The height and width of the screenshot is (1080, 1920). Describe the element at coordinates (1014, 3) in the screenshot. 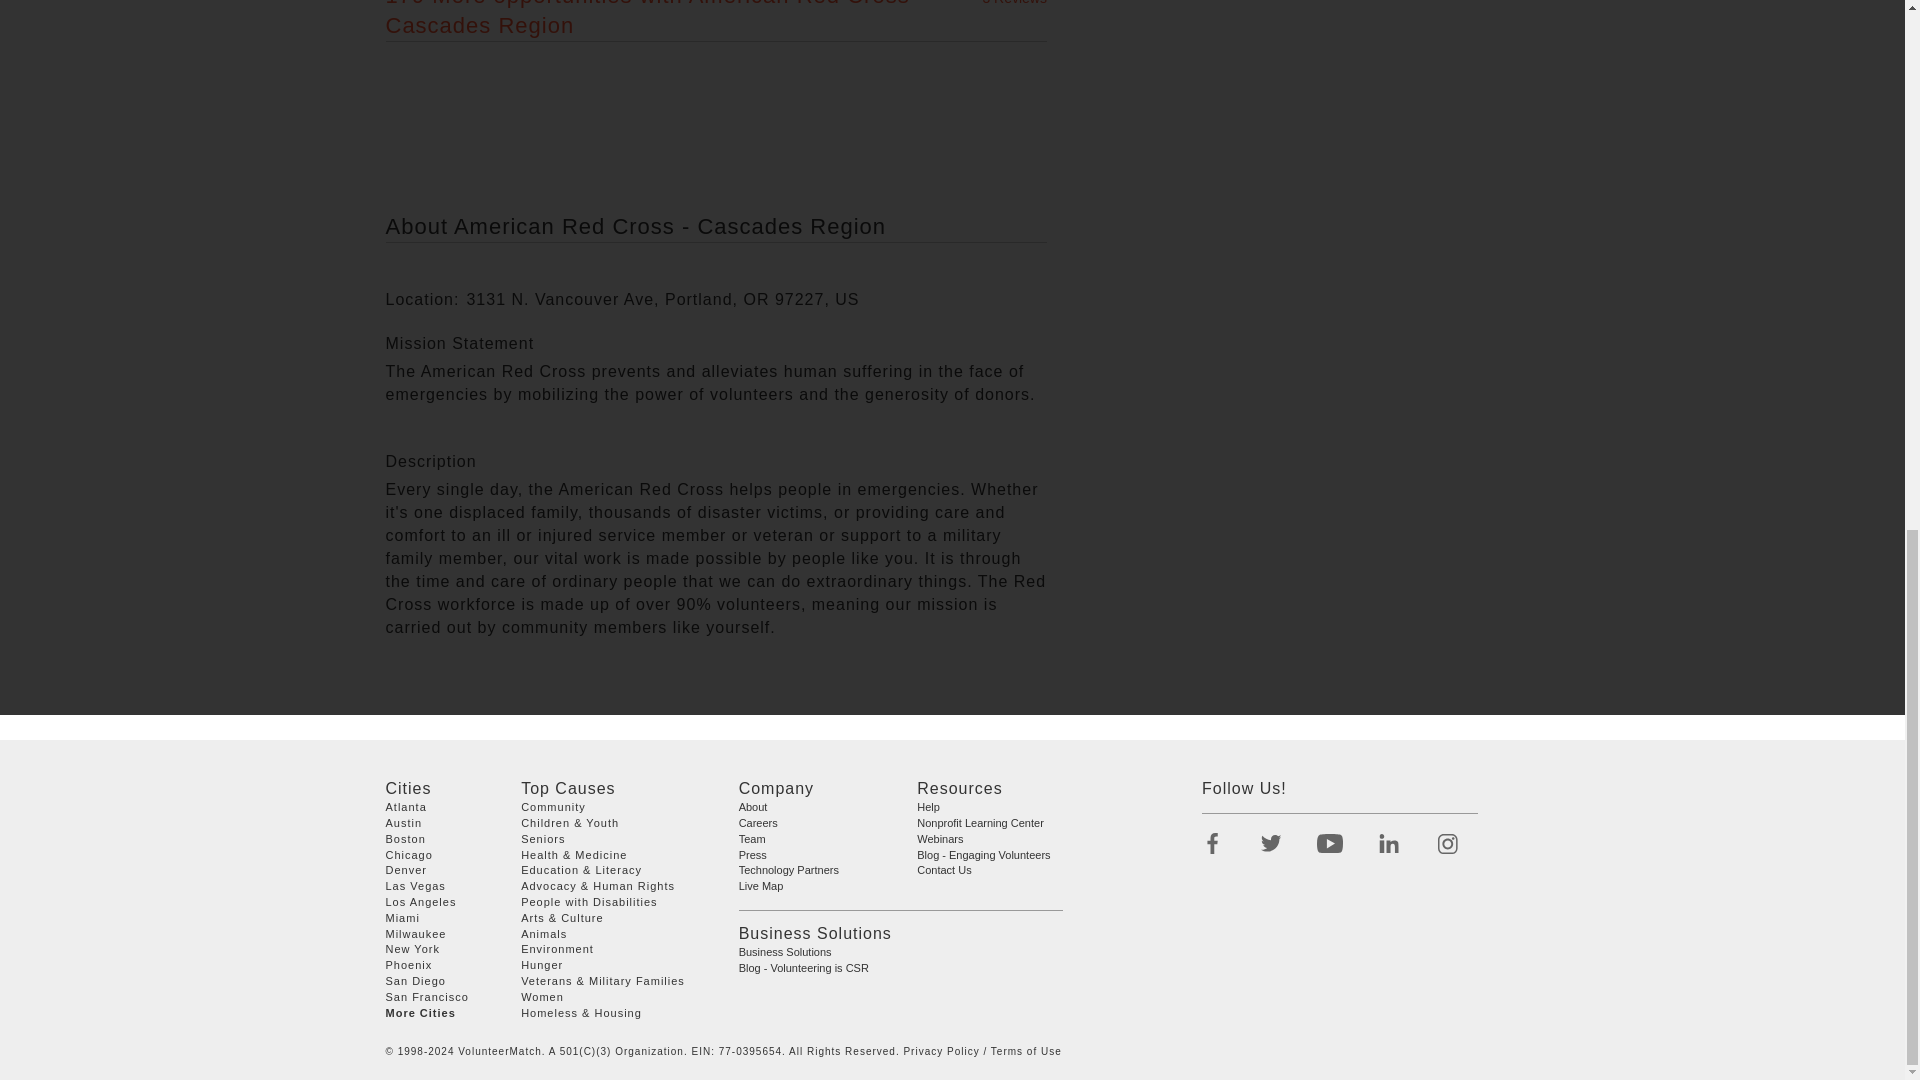

I see `3 Reviews` at that location.